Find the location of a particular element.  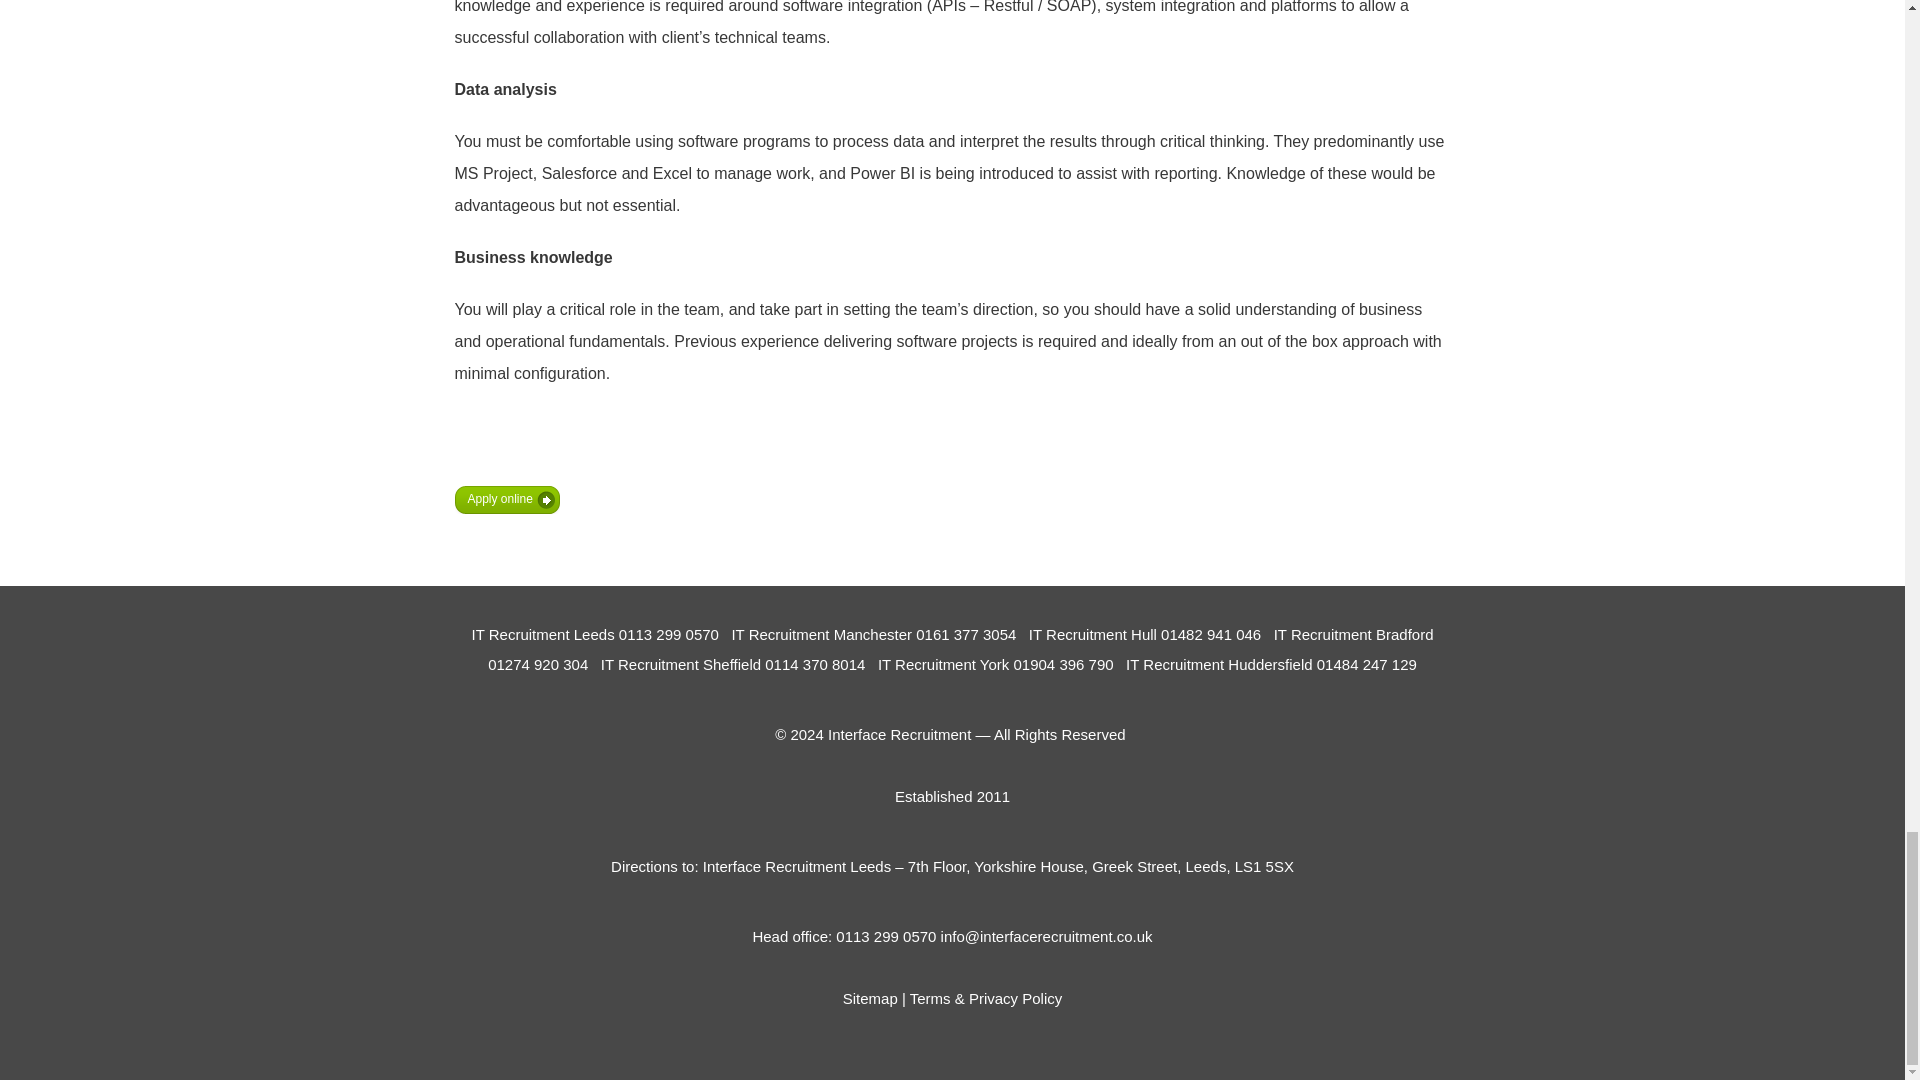

IT Recruitment Leeds 0113 299 0570 is located at coordinates (598, 634).